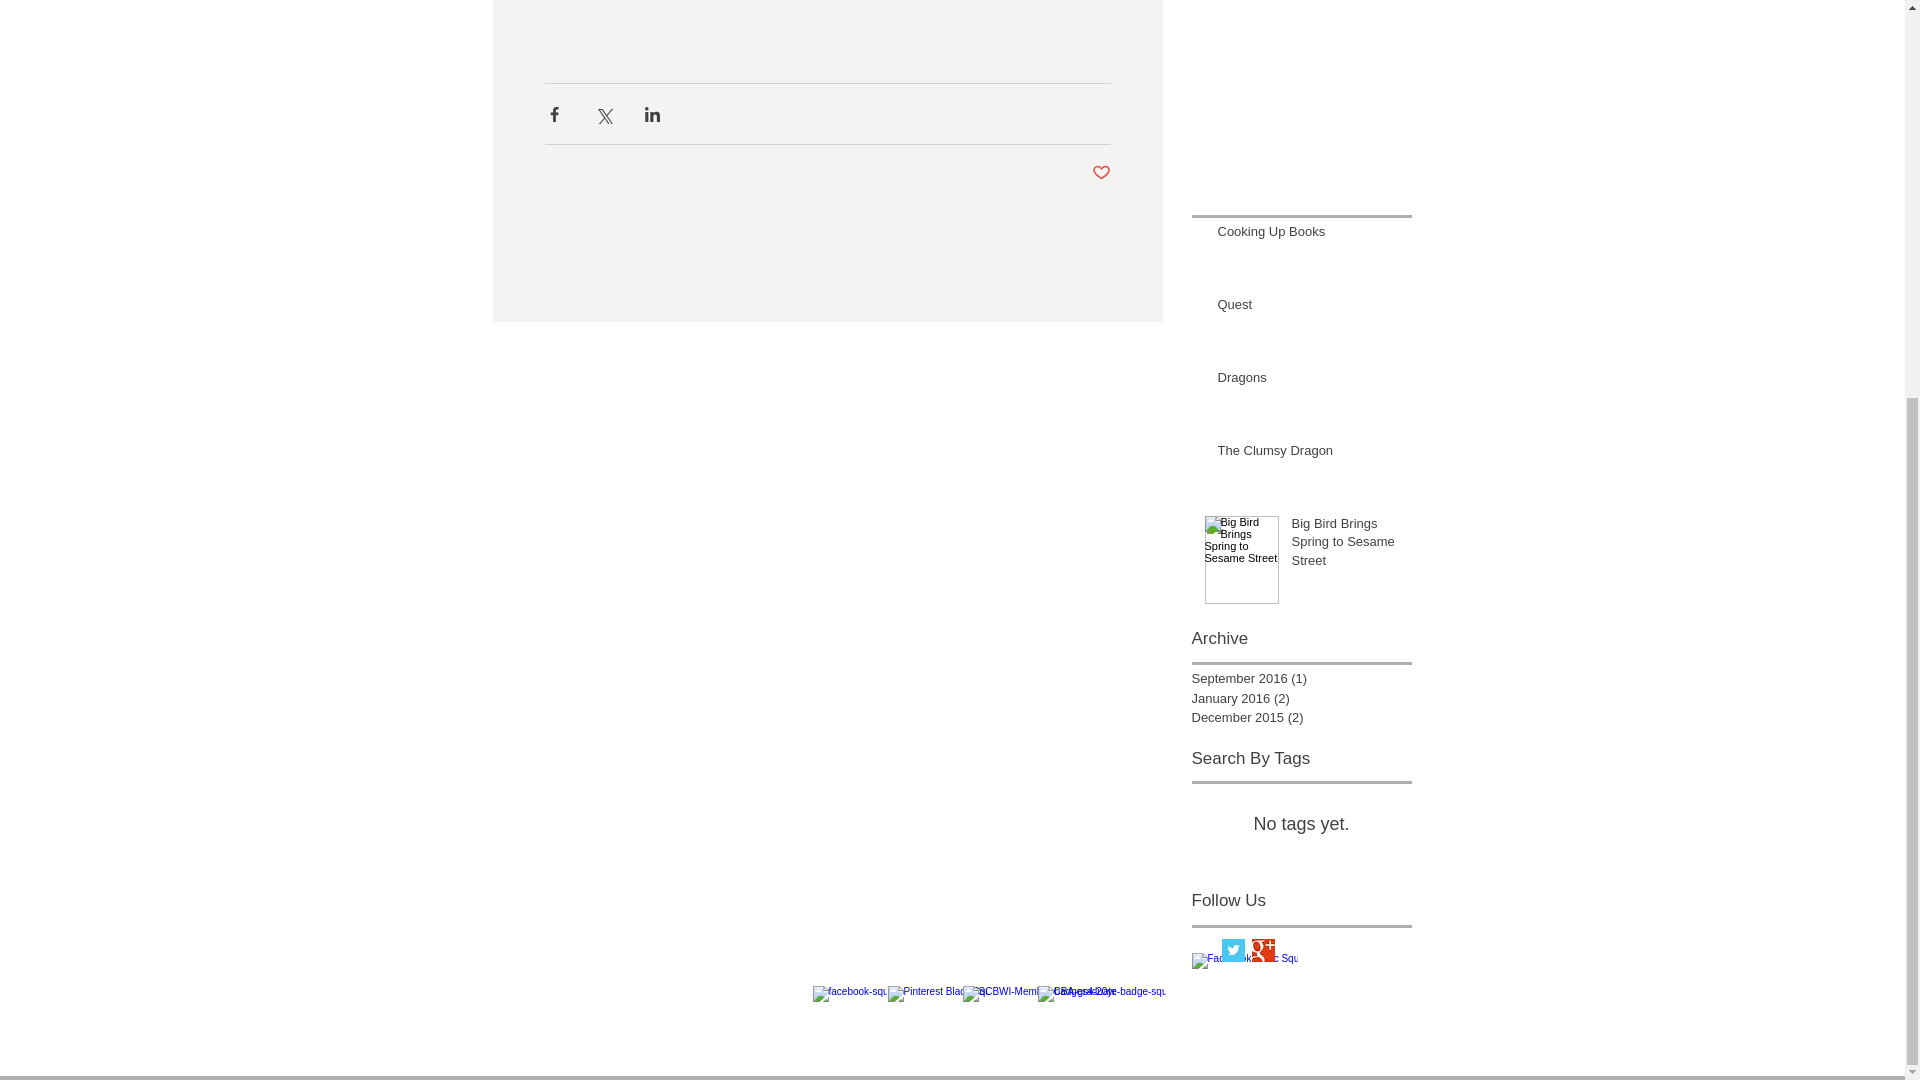  Describe the element at coordinates (1102, 173) in the screenshot. I see `Post not marked as liked` at that location.